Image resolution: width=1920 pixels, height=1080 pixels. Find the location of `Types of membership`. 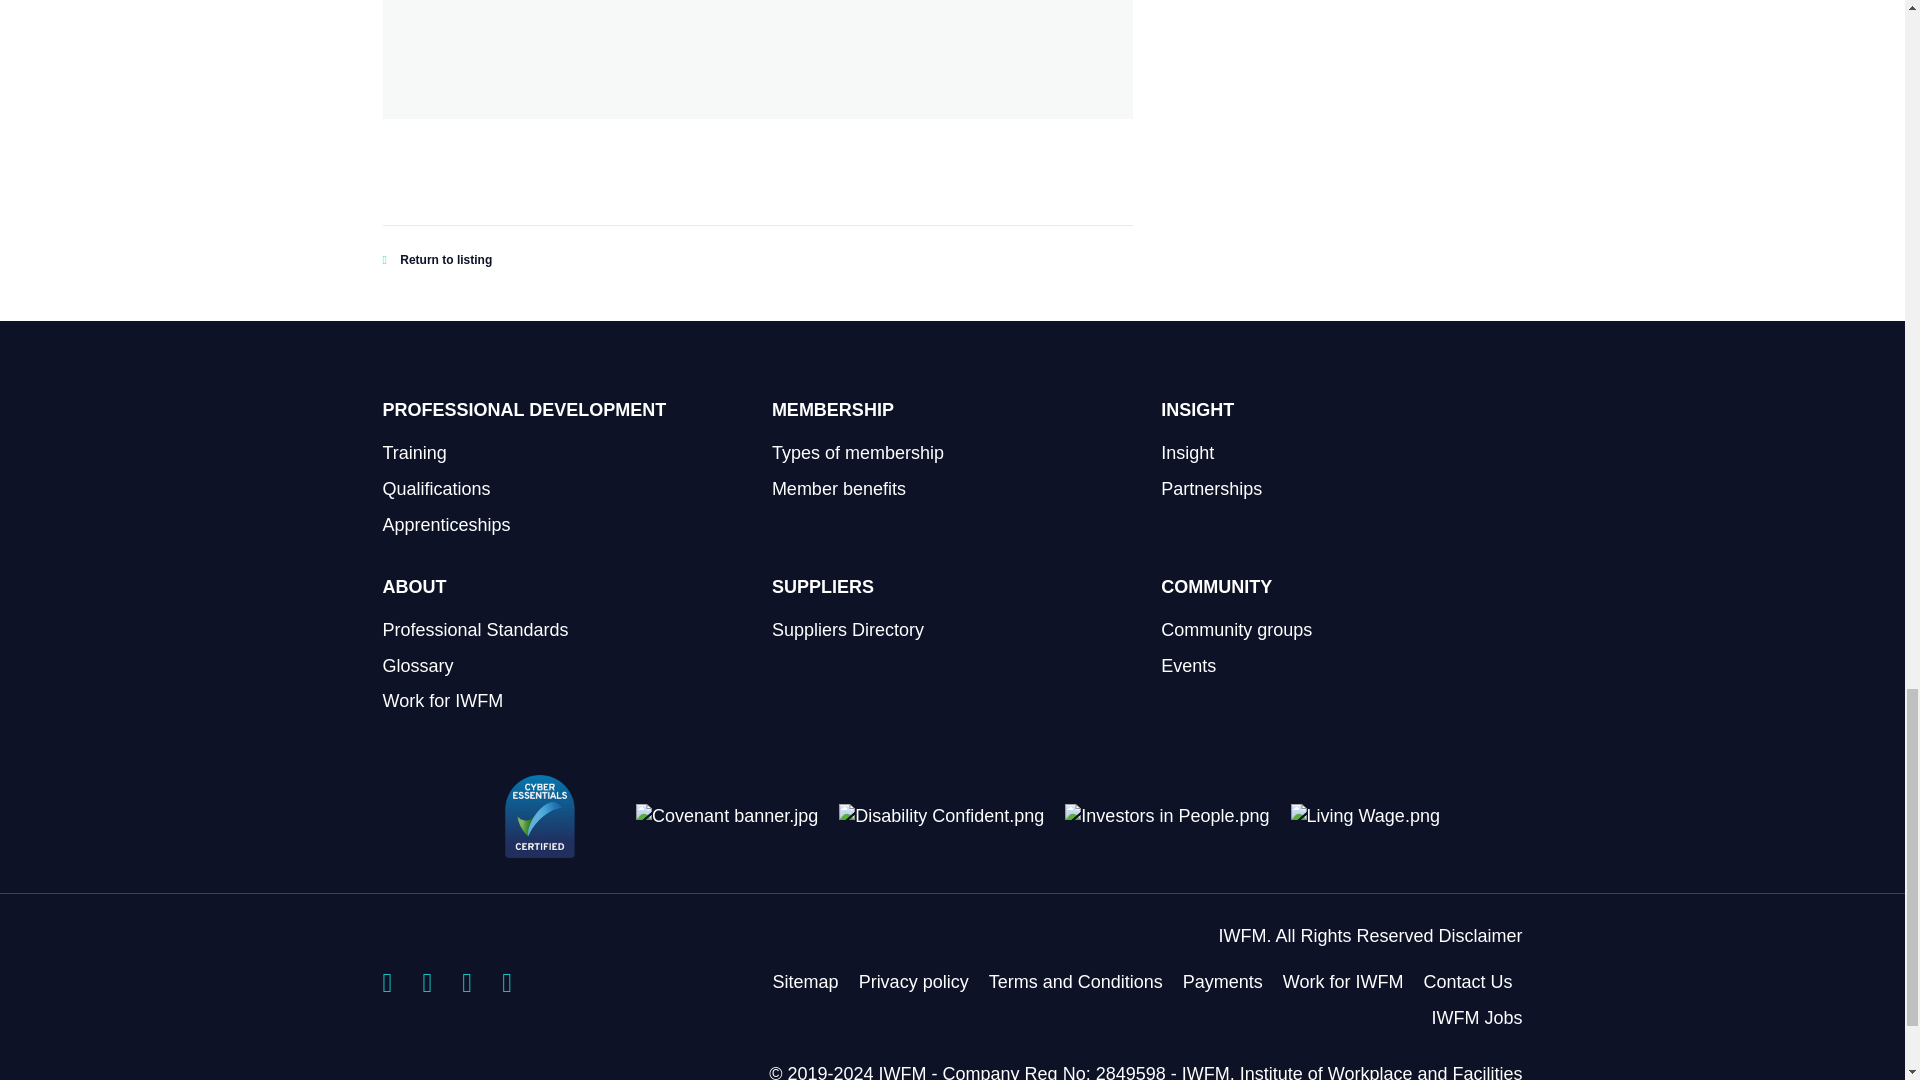

Types of membership is located at coordinates (858, 452).